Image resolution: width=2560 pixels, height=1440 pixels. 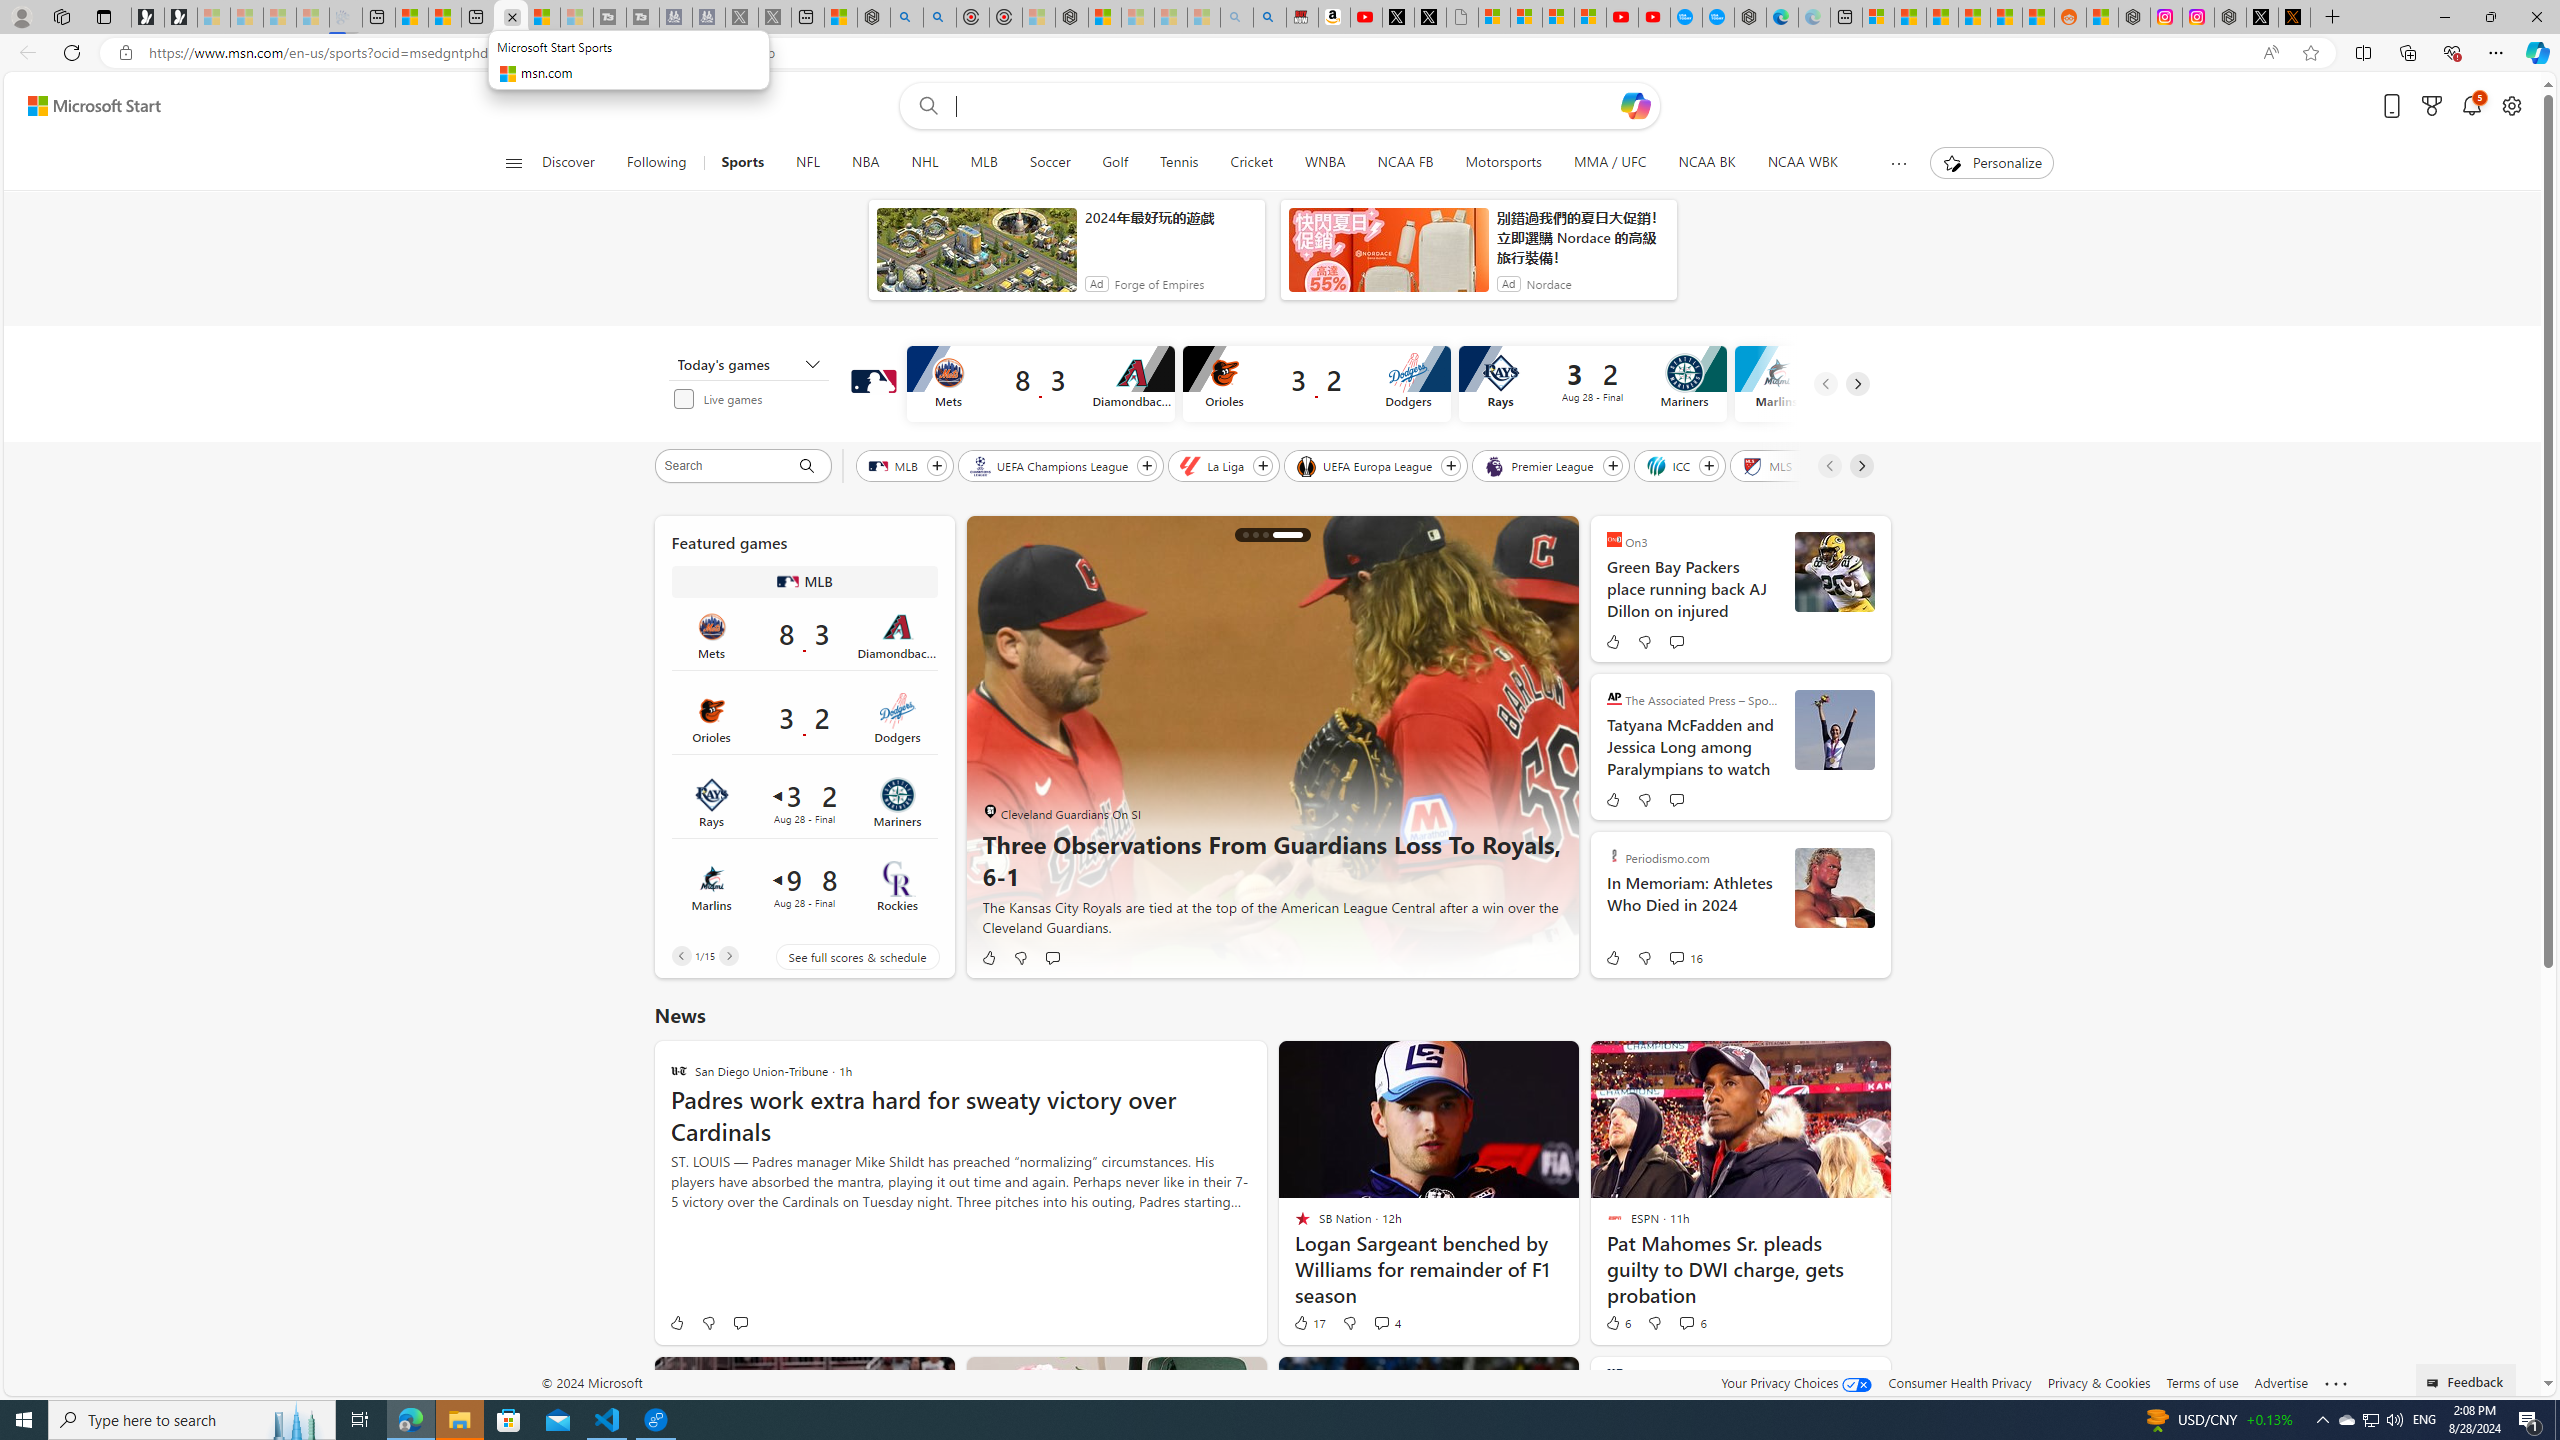 I want to click on Enter your search term, so click(x=1284, y=106).